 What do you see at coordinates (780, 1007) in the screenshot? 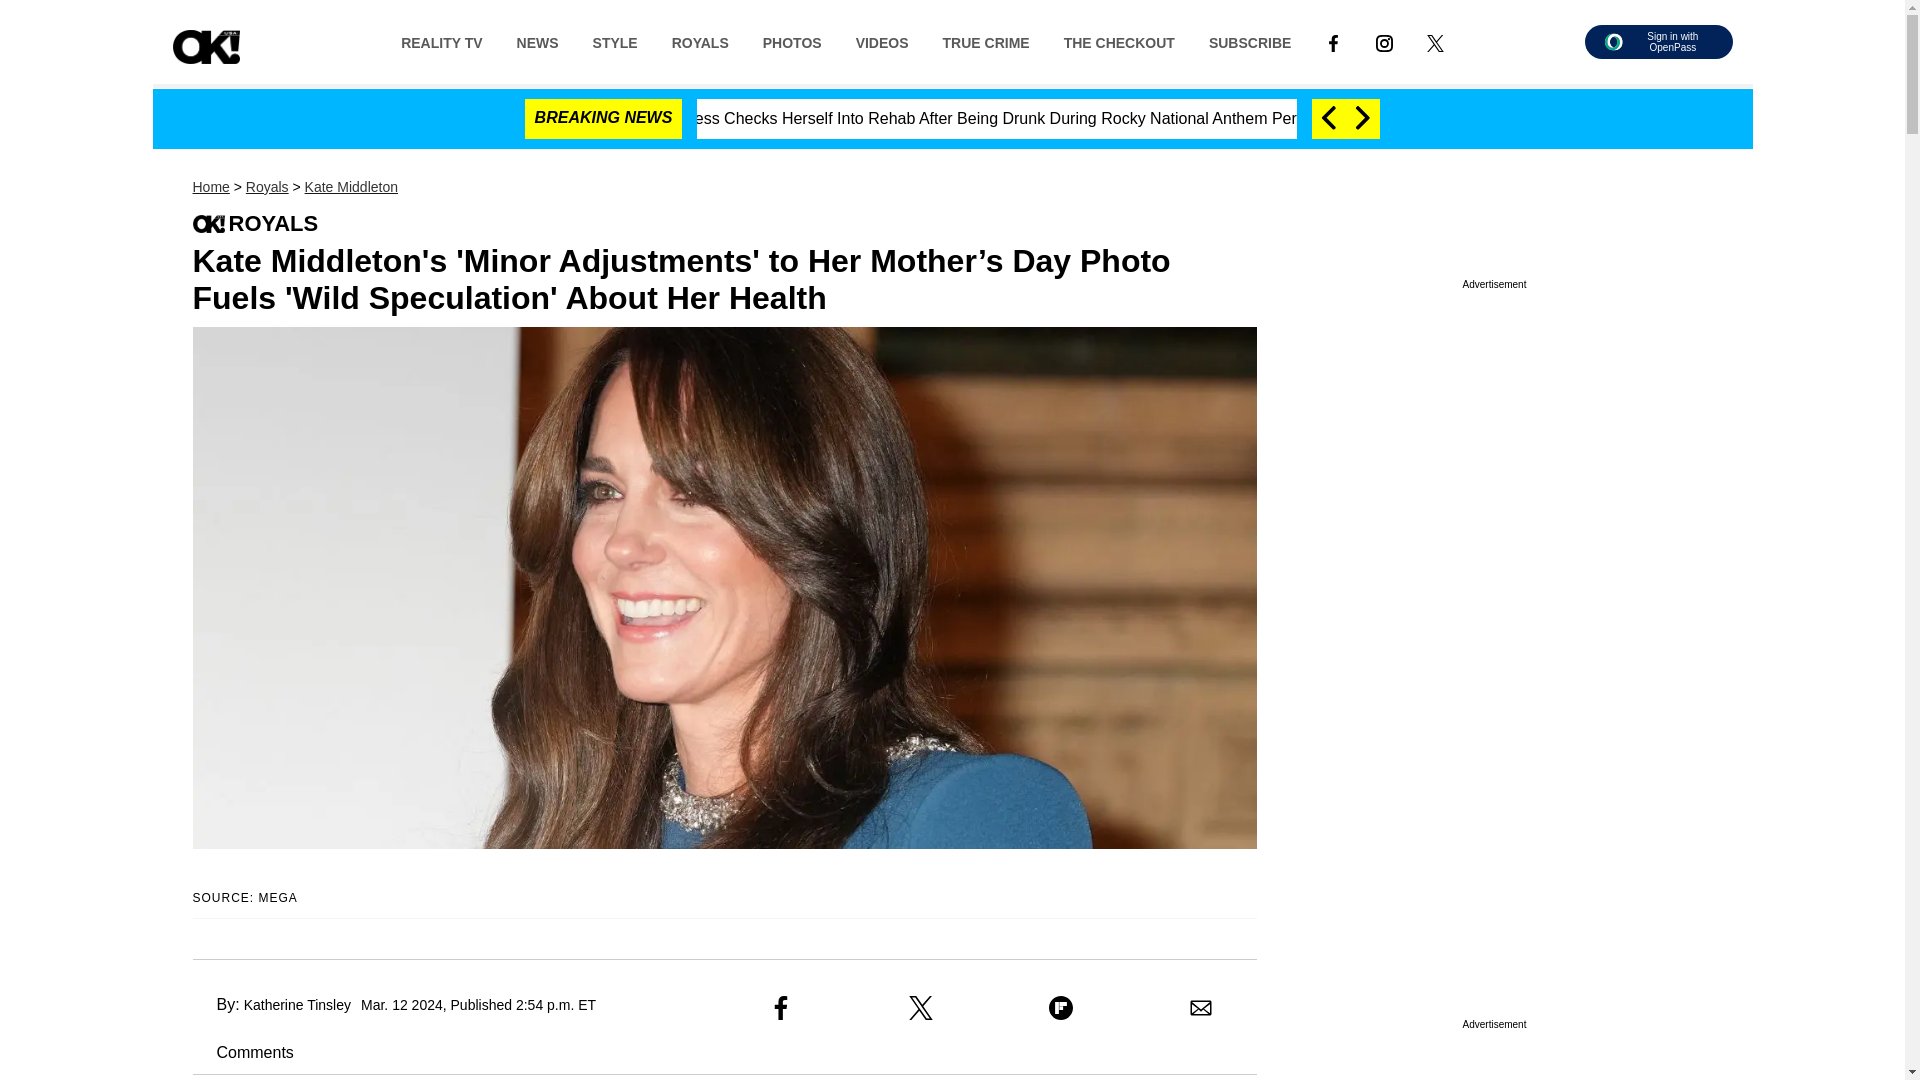
I see `Share to Facebook` at bounding box center [780, 1007].